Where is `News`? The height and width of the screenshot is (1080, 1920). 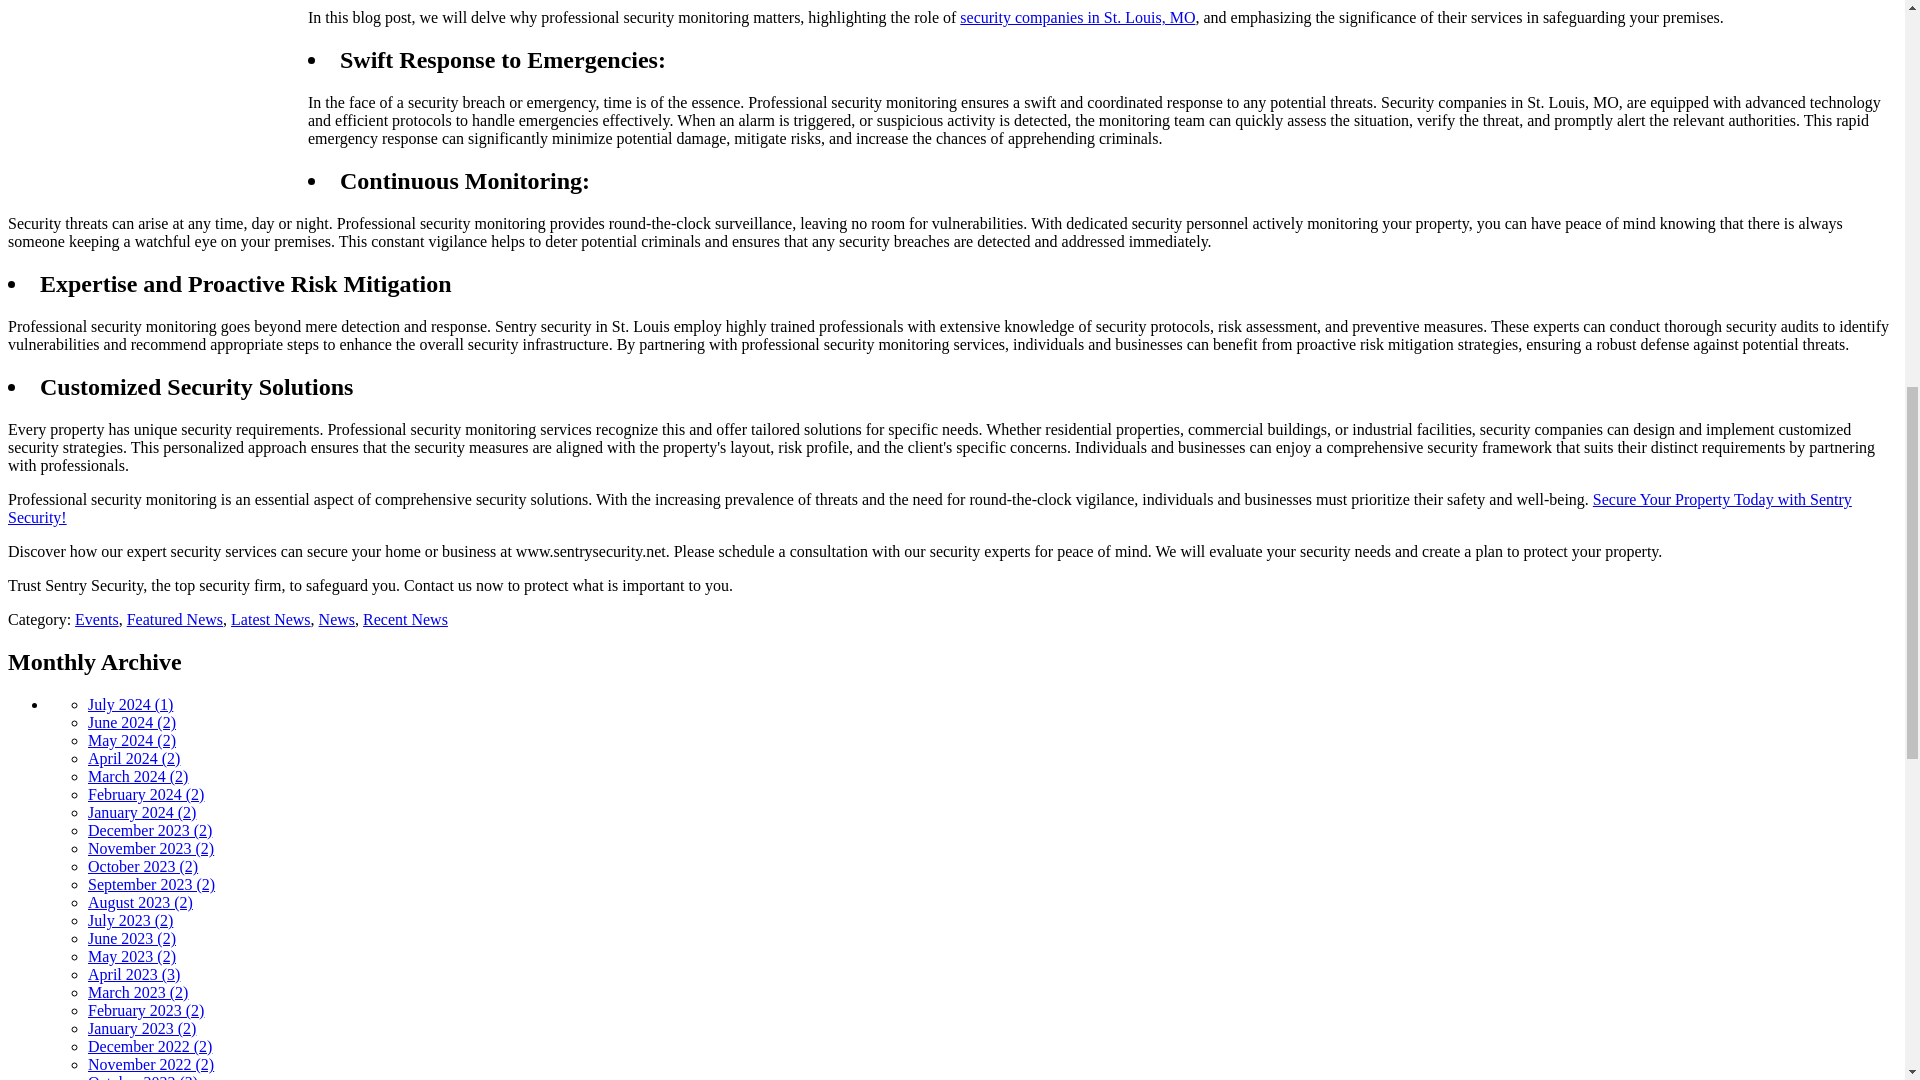 News is located at coordinates (336, 619).